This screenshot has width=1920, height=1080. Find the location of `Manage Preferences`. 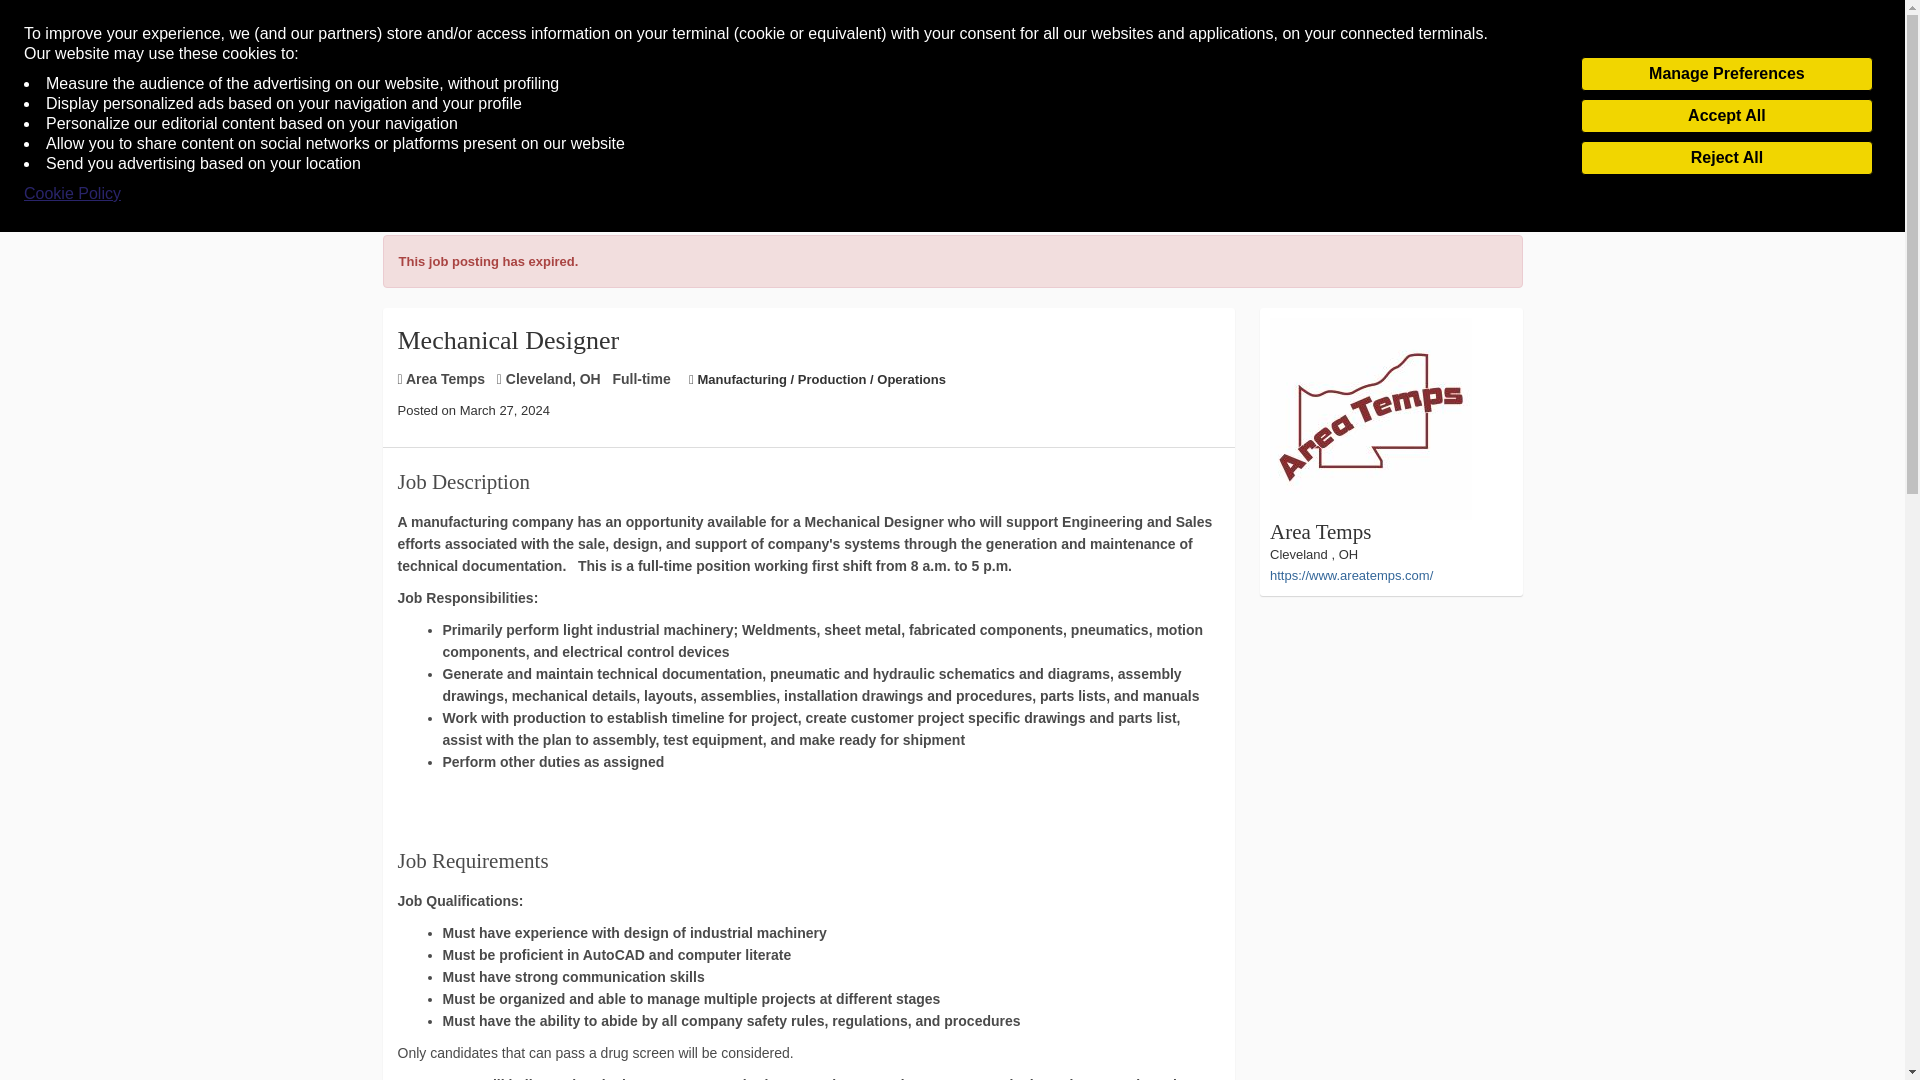

Manage Preferences is located at coordinates (1726, 74).